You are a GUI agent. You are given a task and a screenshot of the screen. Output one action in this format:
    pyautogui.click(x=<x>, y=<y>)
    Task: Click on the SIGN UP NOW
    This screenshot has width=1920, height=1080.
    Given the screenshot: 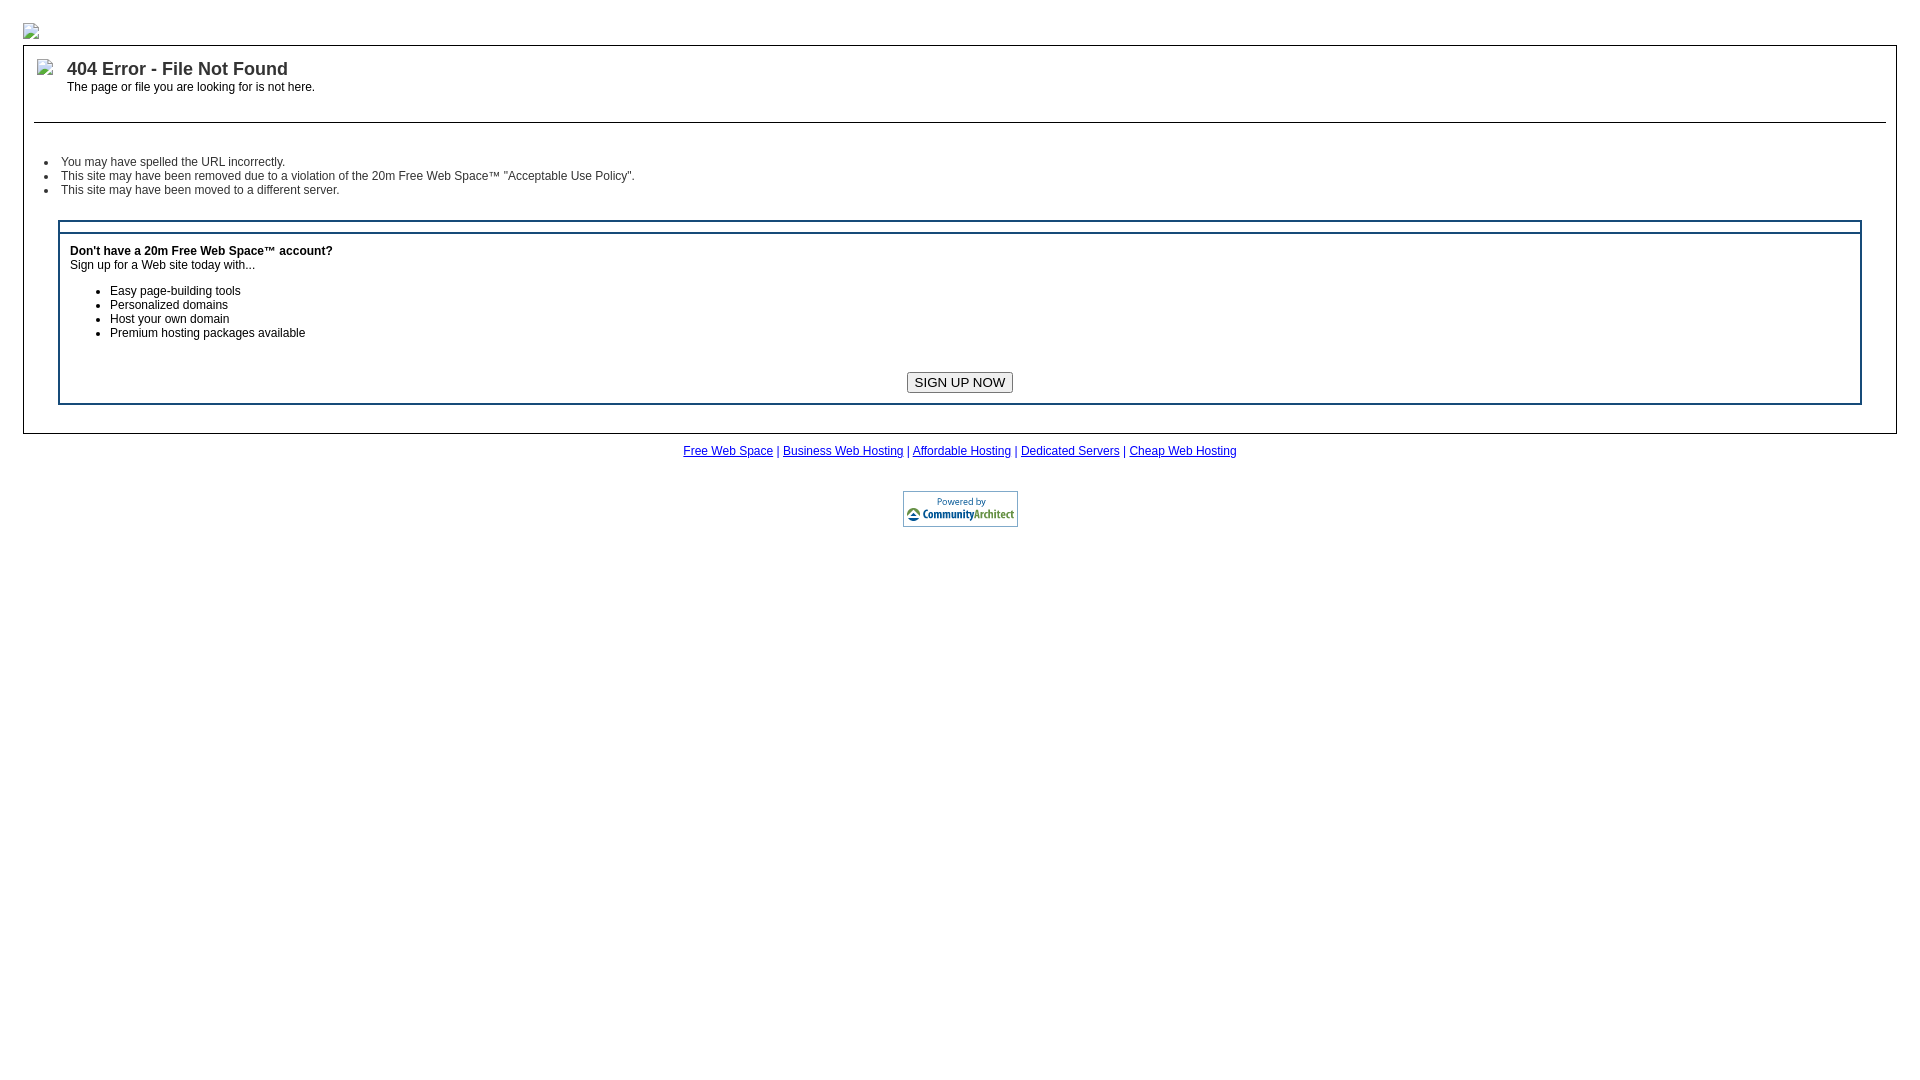 What is the action you would take?
    pyautogui.click(x=960, y=382)
    